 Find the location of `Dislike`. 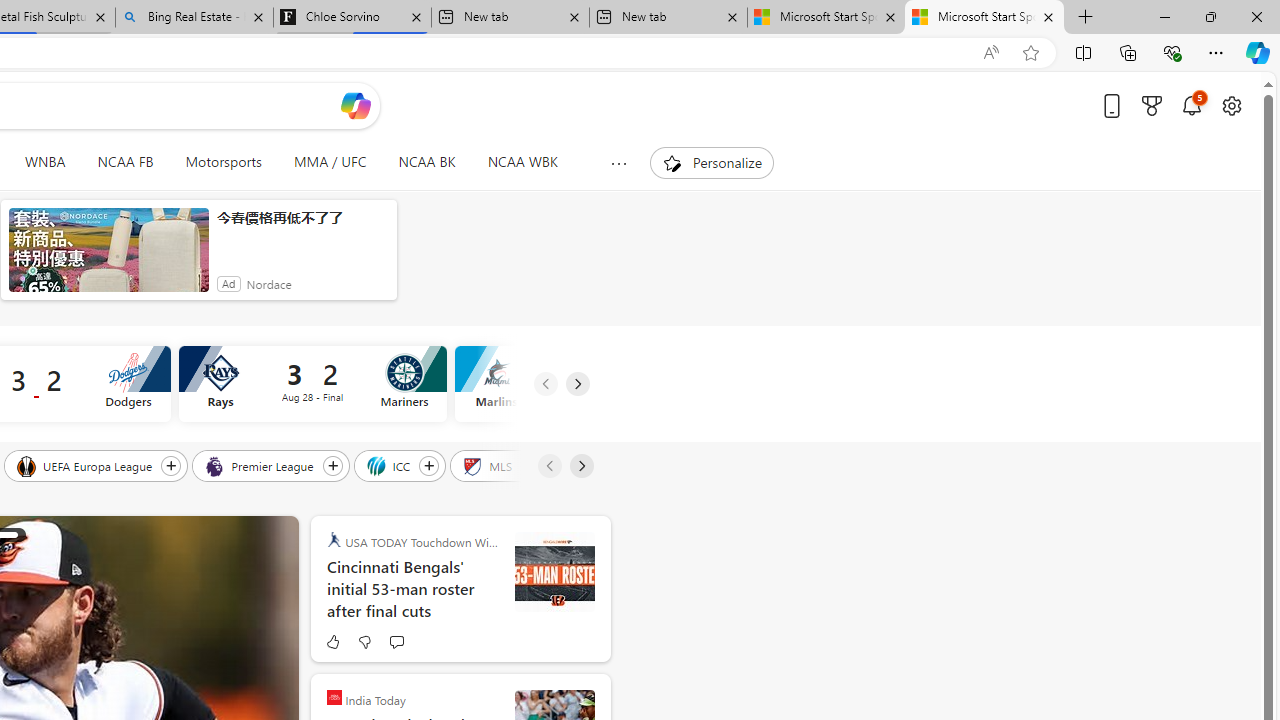

Dislike is located at coordinates (364, 642).